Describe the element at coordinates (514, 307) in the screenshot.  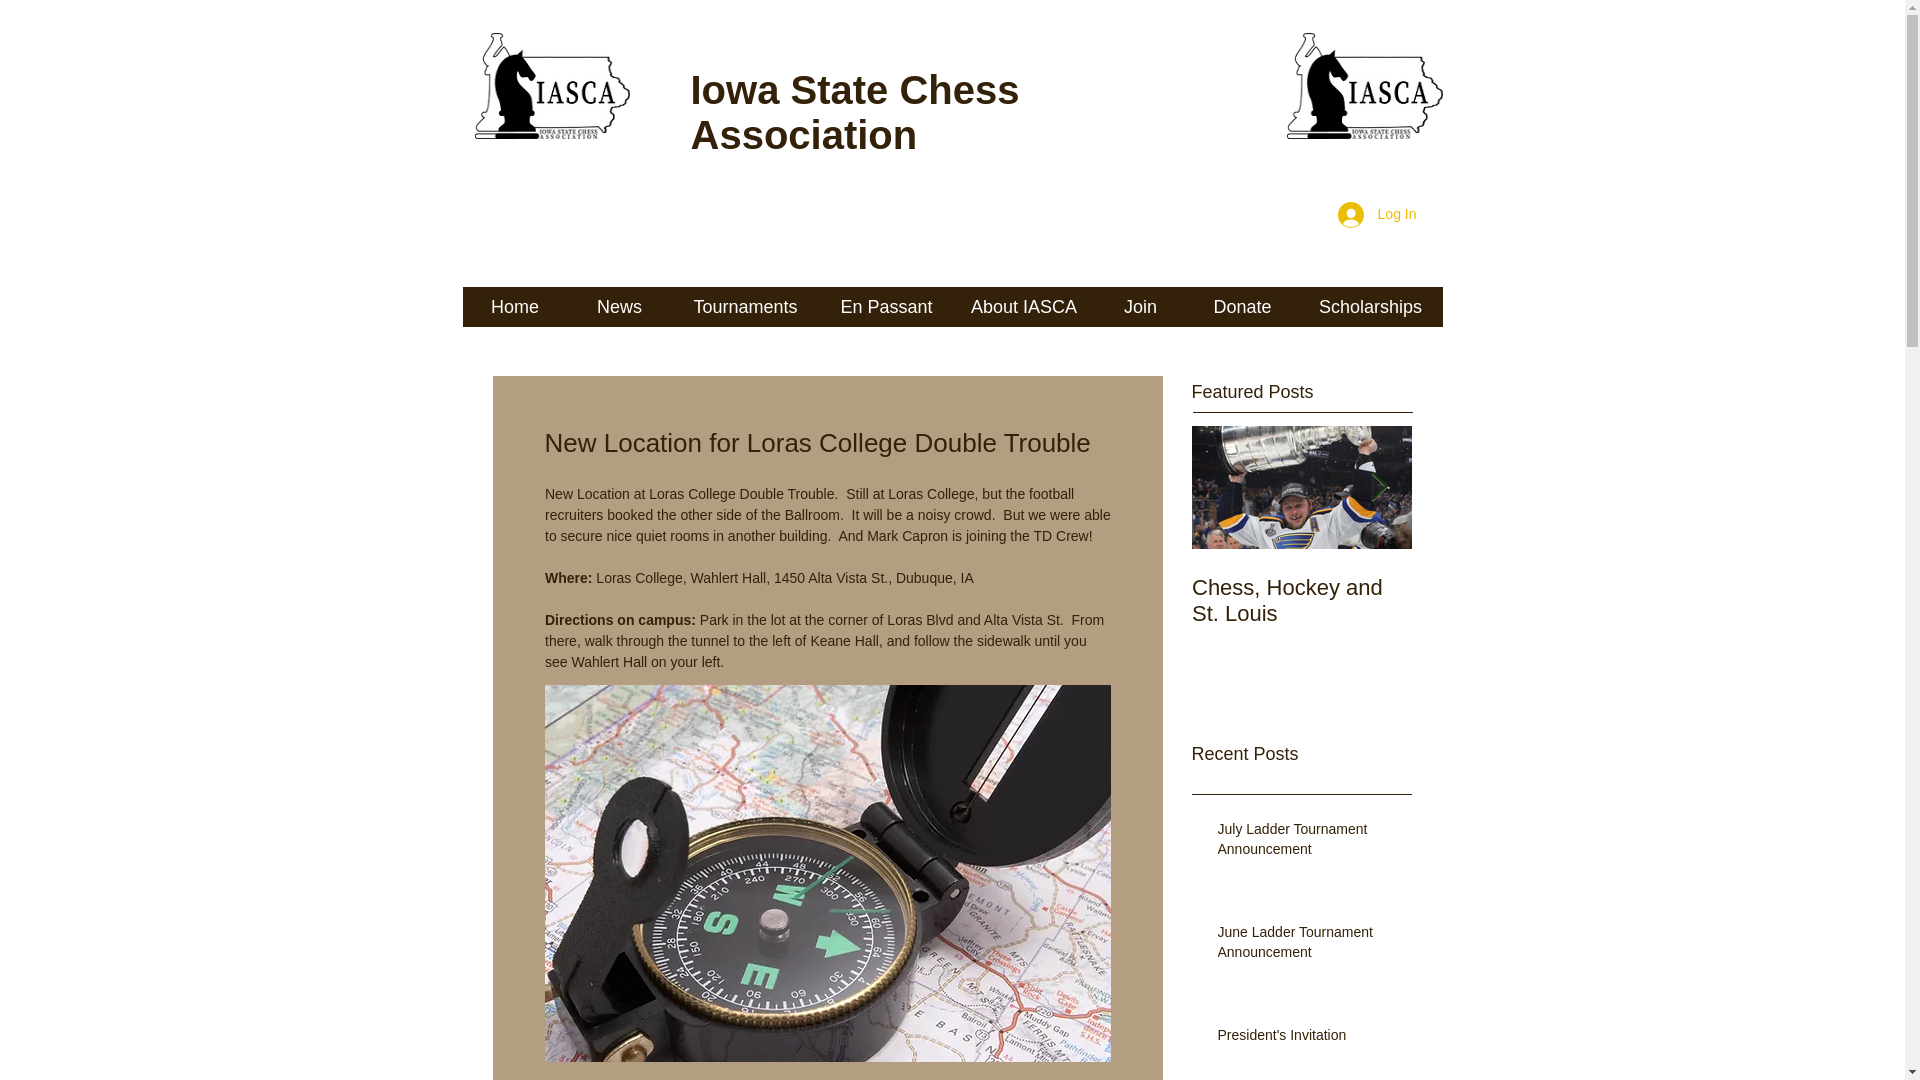
I see `Home` at that location.